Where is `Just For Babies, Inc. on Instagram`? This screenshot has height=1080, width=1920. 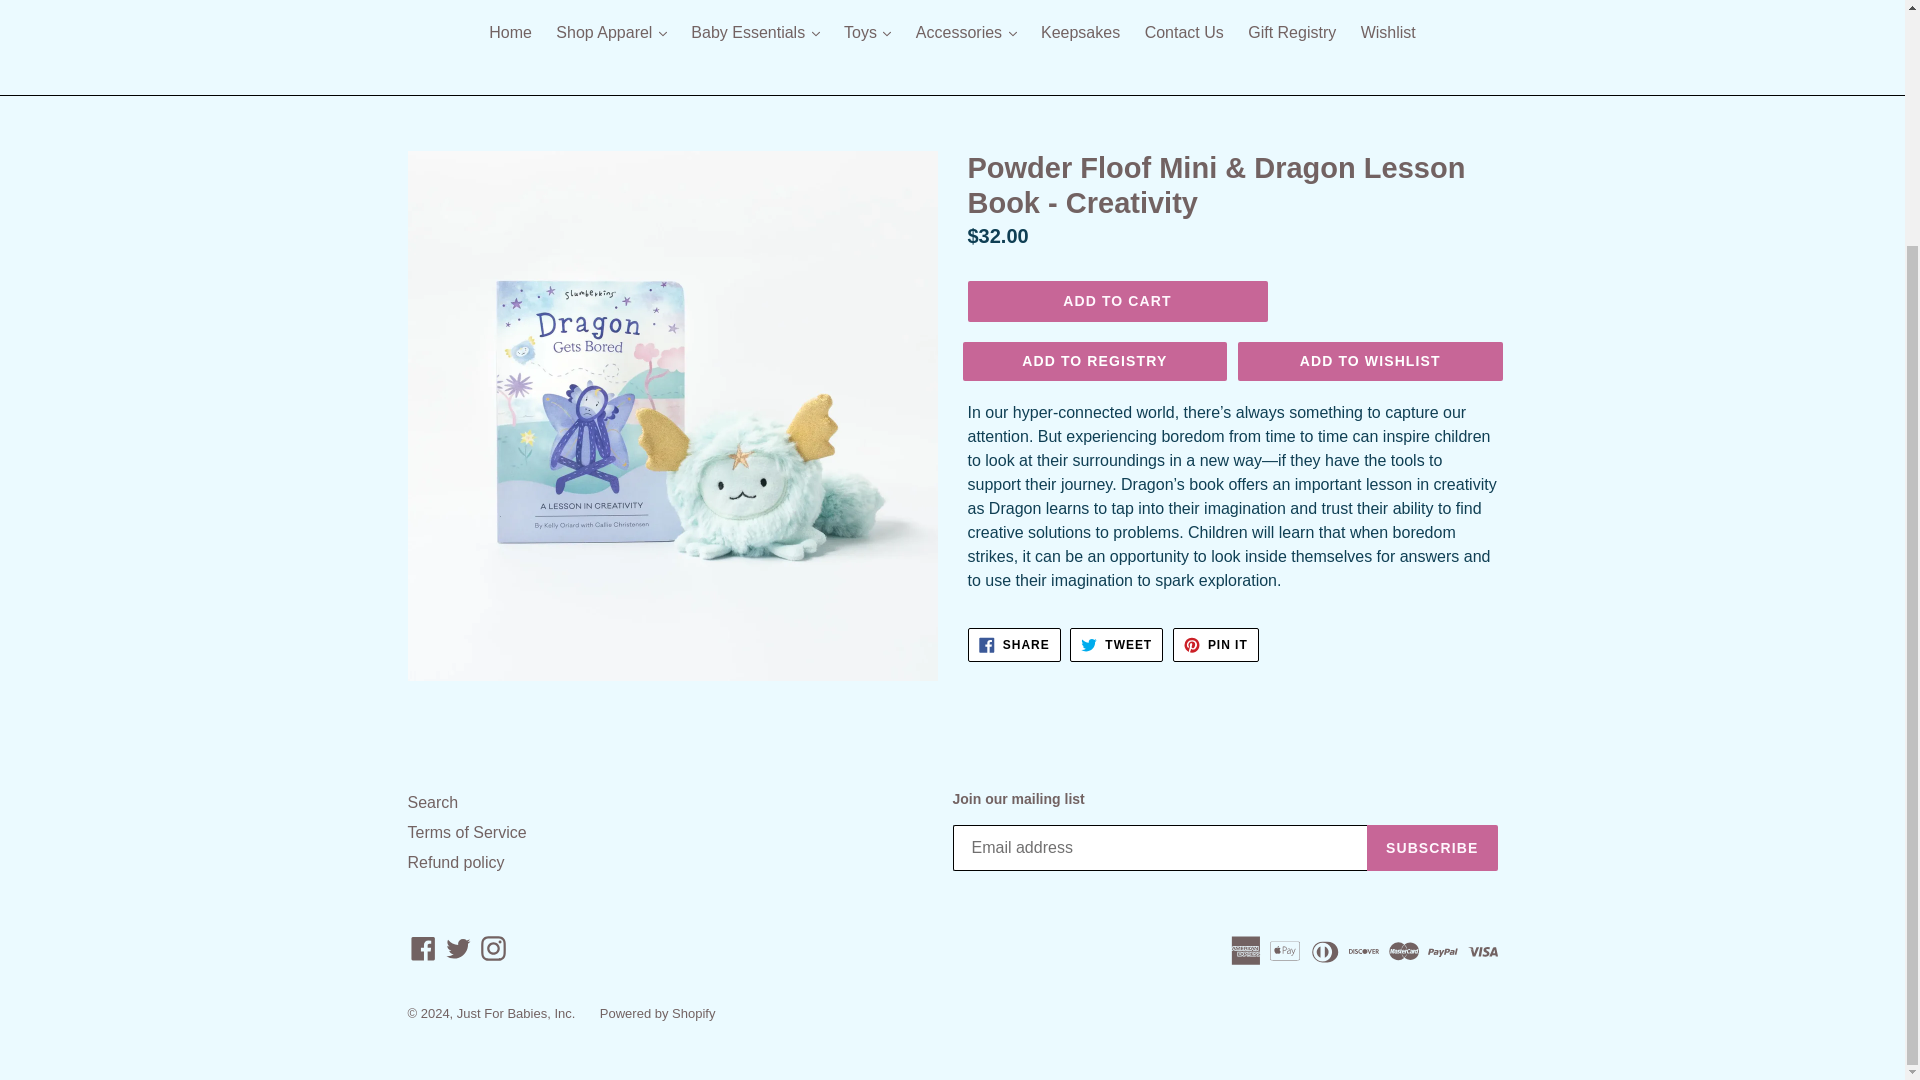
Just For Babies, Inc. on Instagram is located at coordinates (493, 948).